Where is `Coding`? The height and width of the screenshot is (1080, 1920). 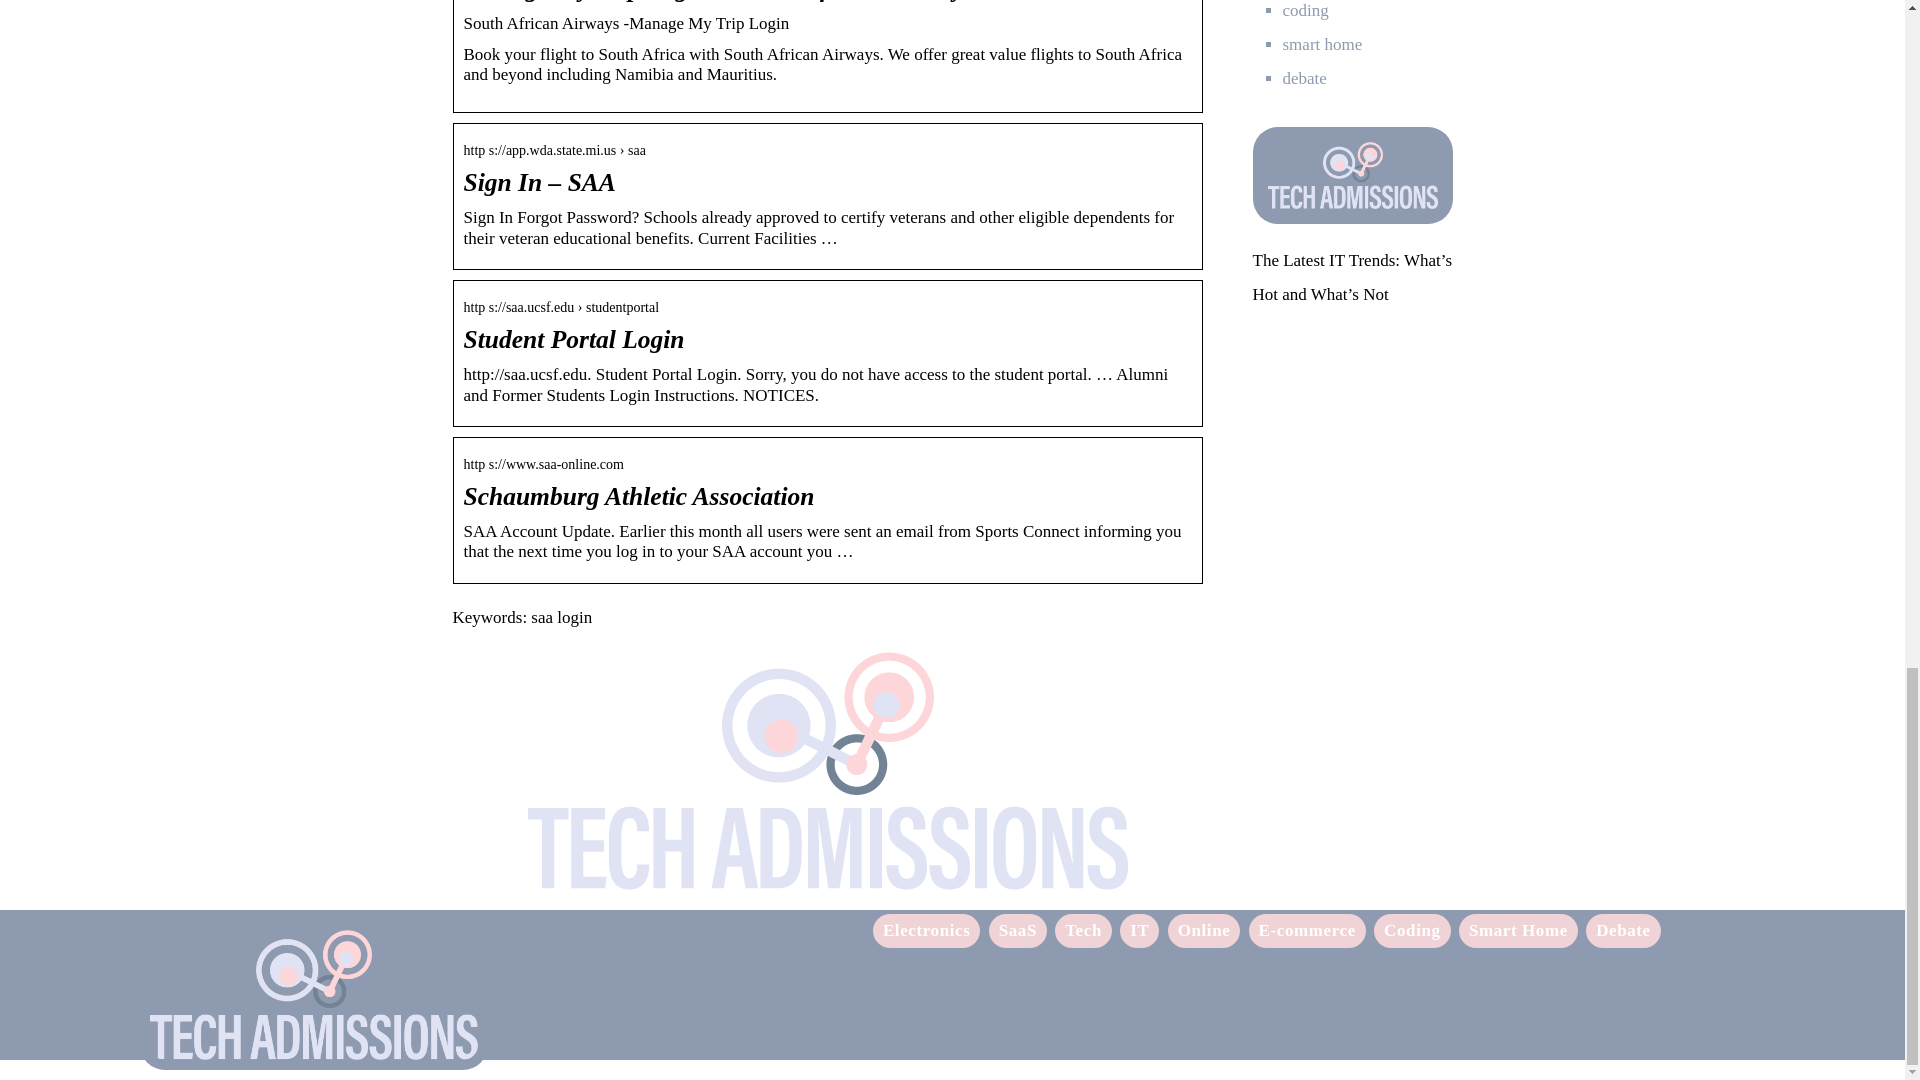 Coding is located at coordinates (1412, 930).